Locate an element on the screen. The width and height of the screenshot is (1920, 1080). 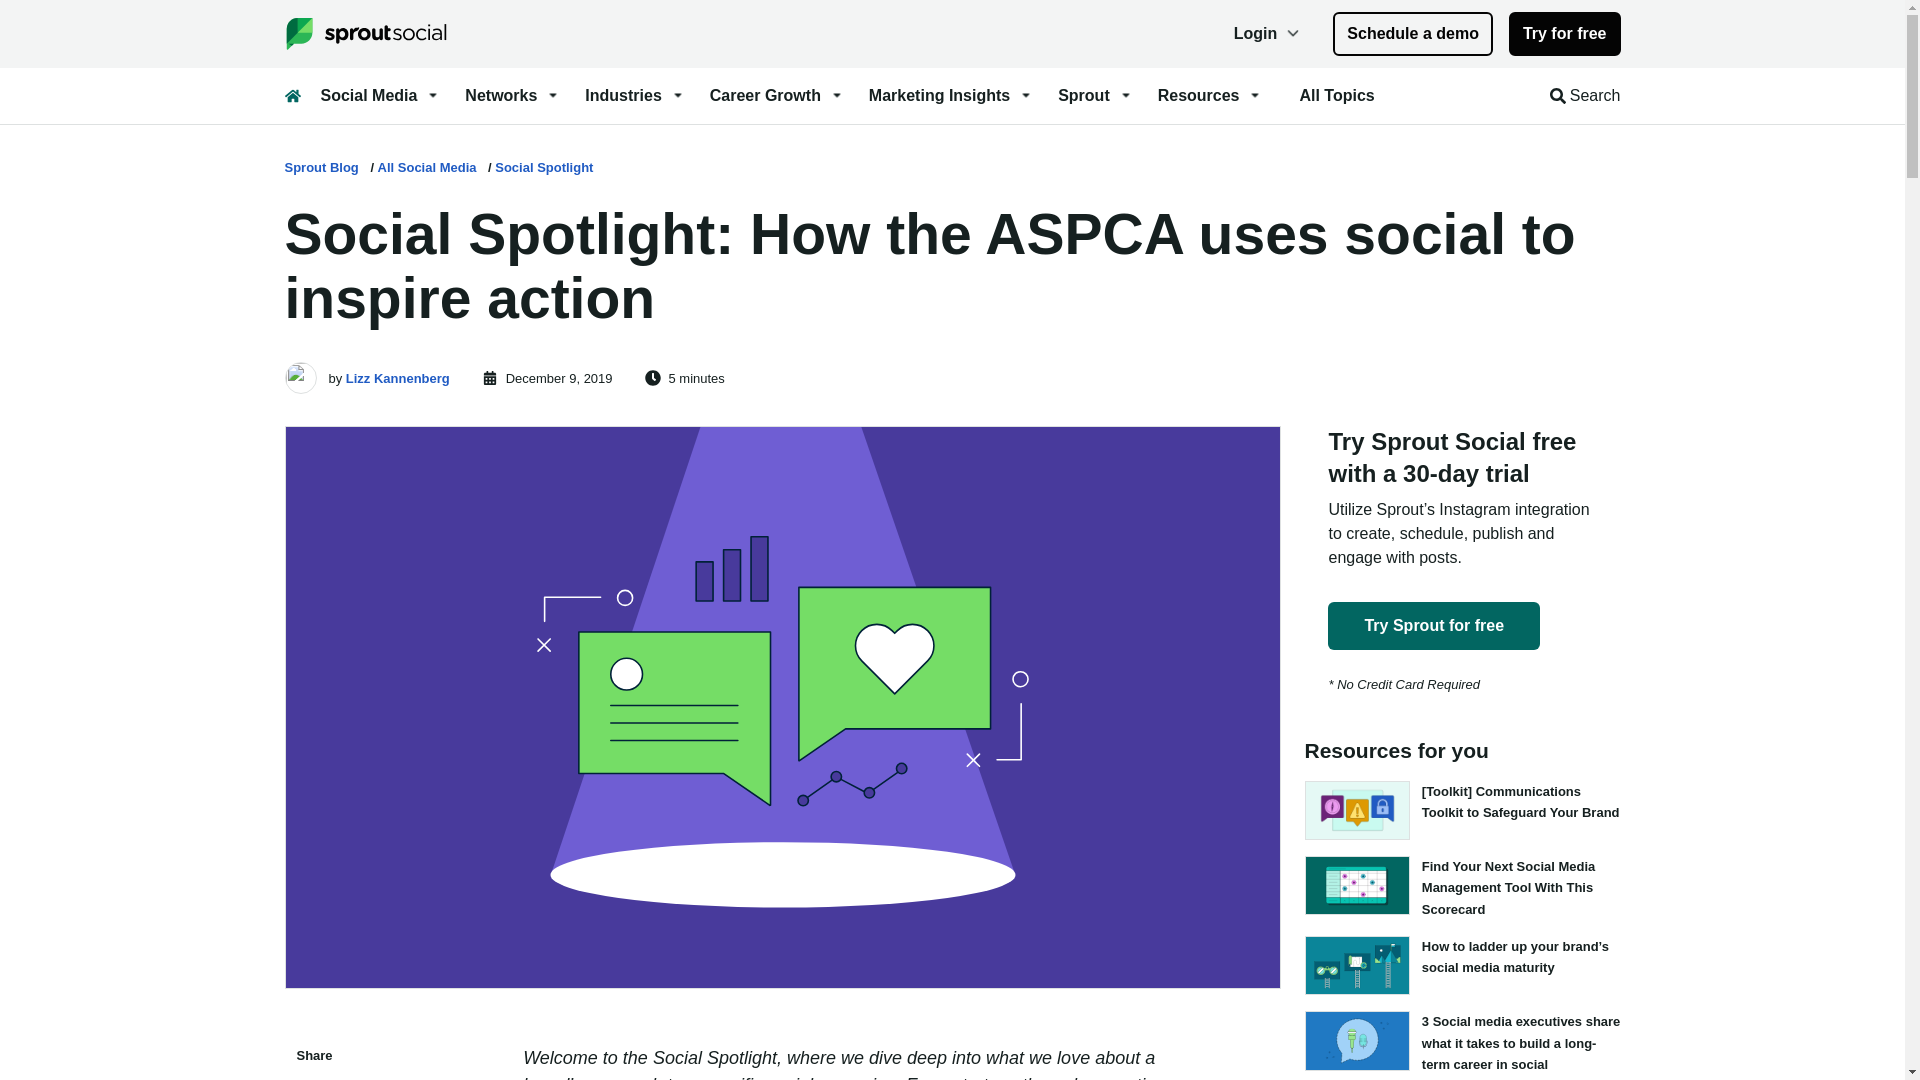
Schedule a demo is located at coordinates (1412, 34).